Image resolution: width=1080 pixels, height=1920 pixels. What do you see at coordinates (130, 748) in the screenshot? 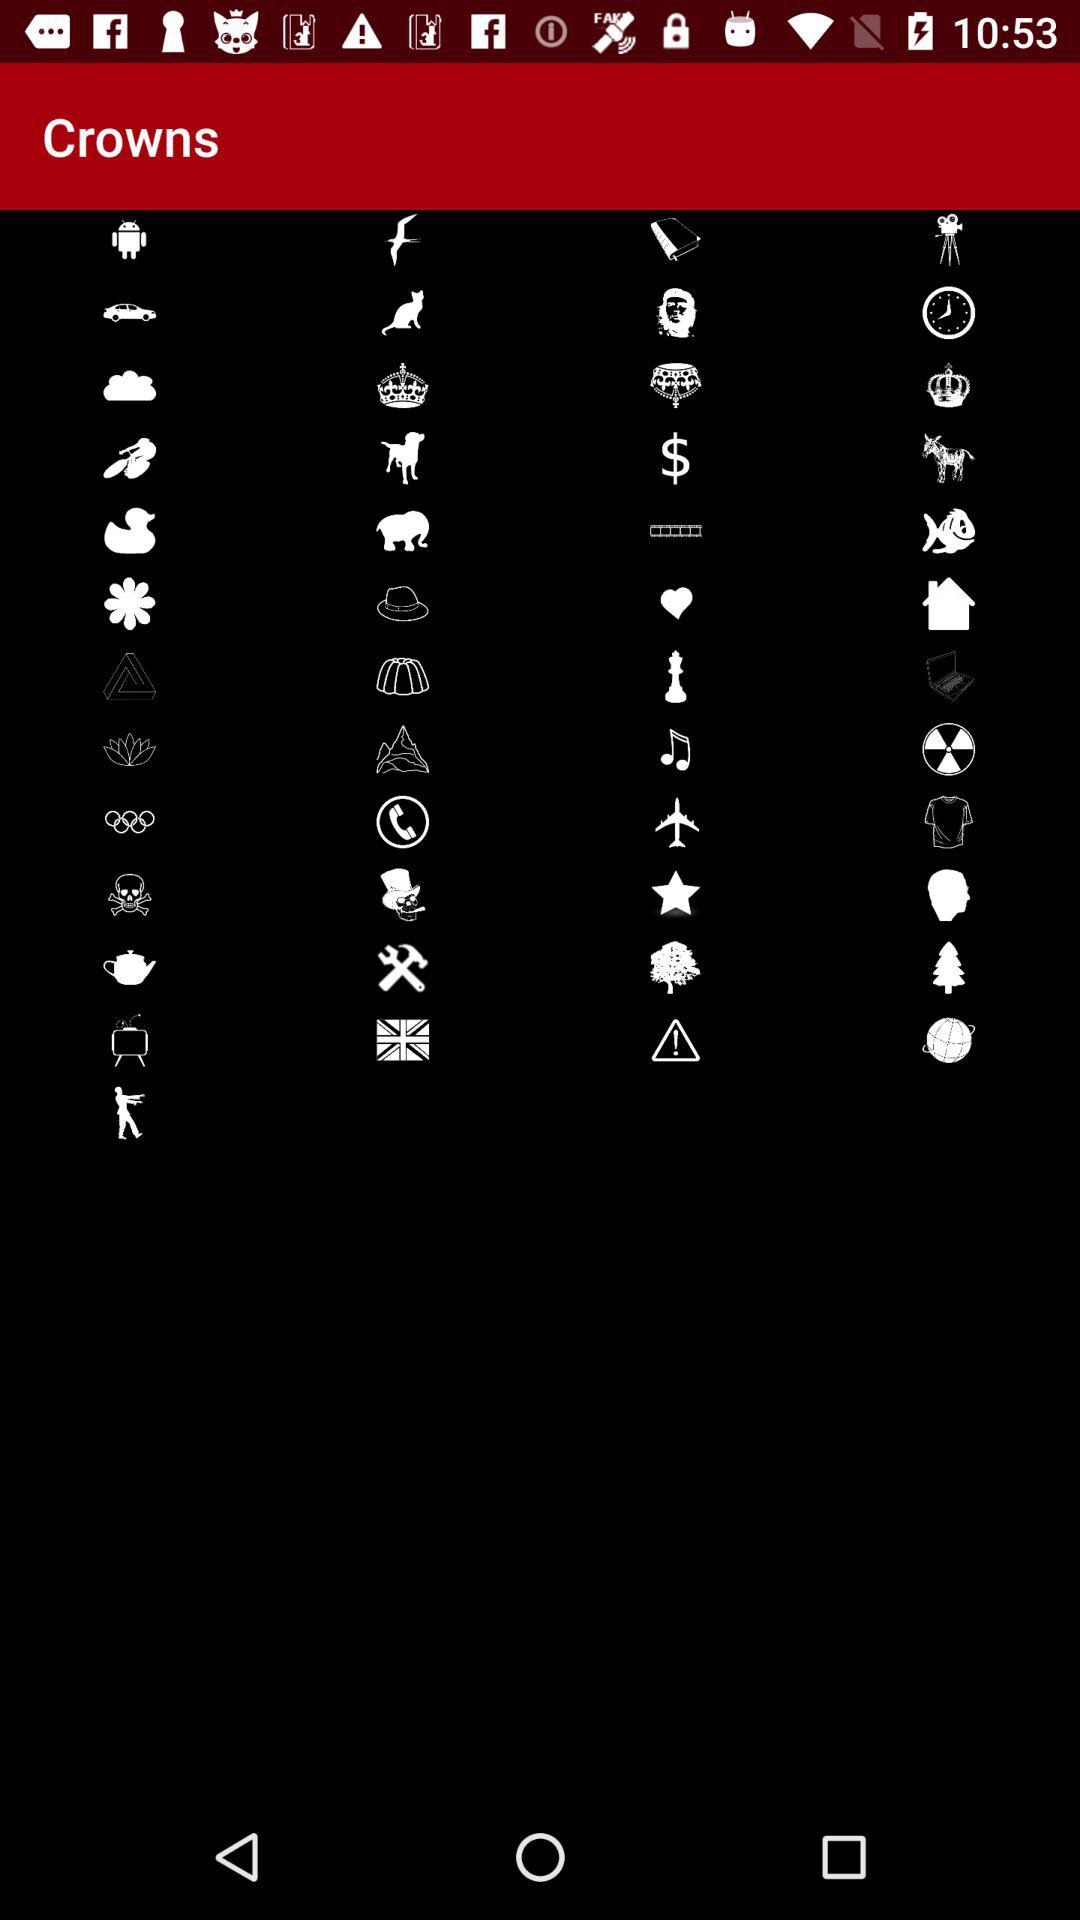
I see `select the eight icon which is below crowns on the left side of the page` at bounding box center [130, 748].